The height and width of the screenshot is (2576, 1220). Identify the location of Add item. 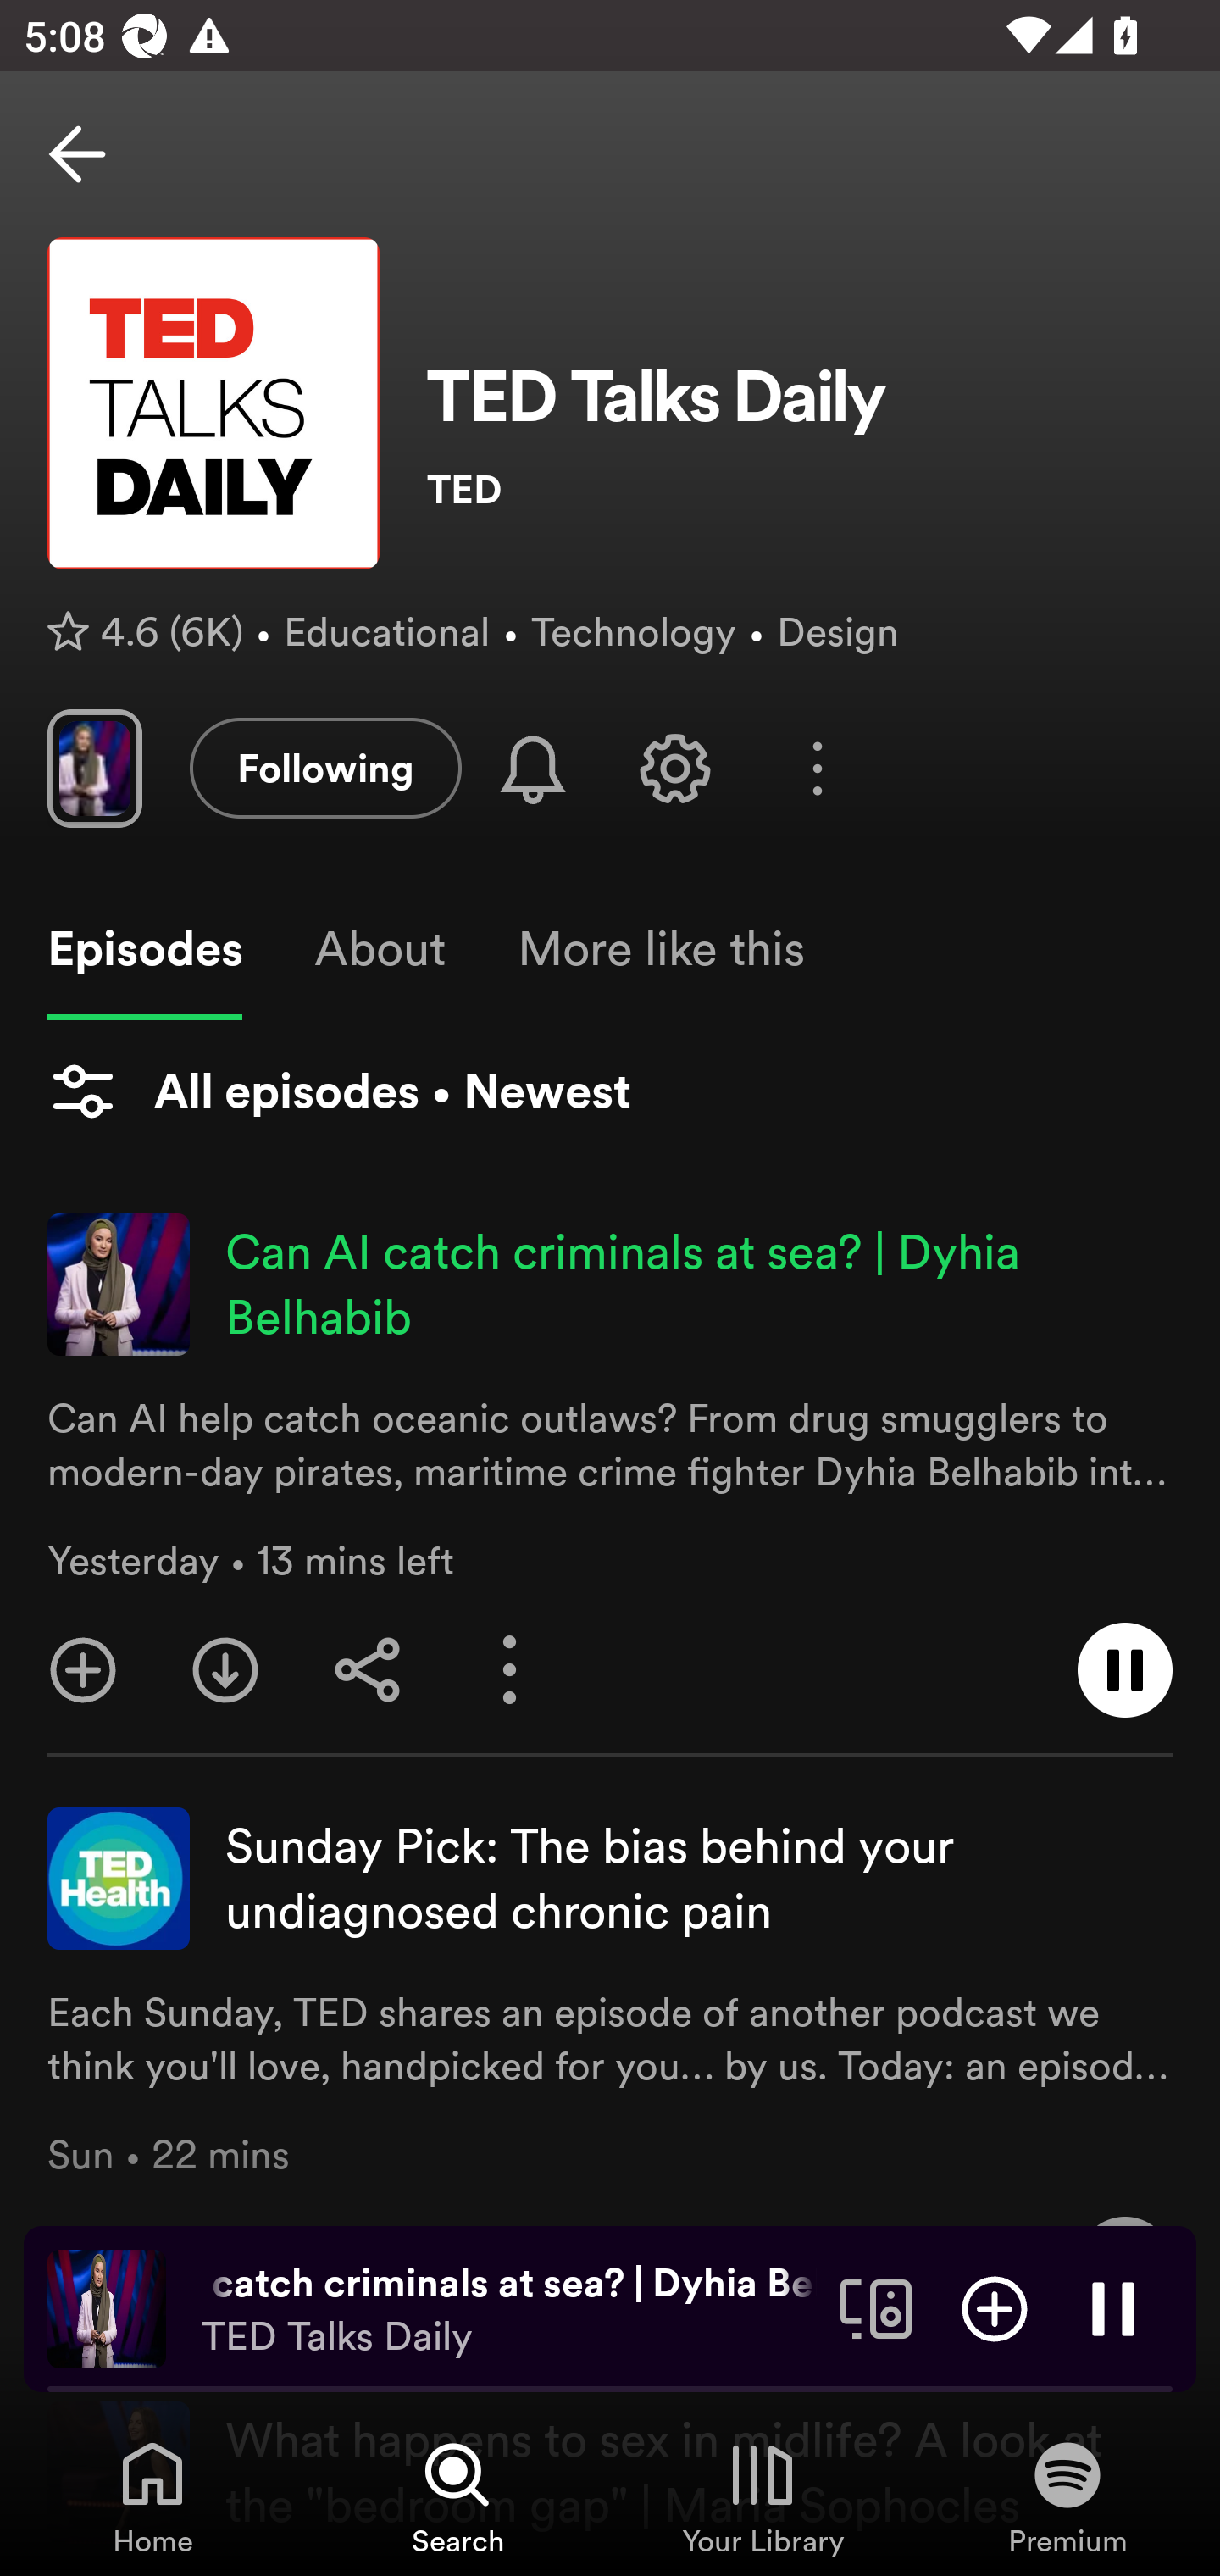
(995, 2307).